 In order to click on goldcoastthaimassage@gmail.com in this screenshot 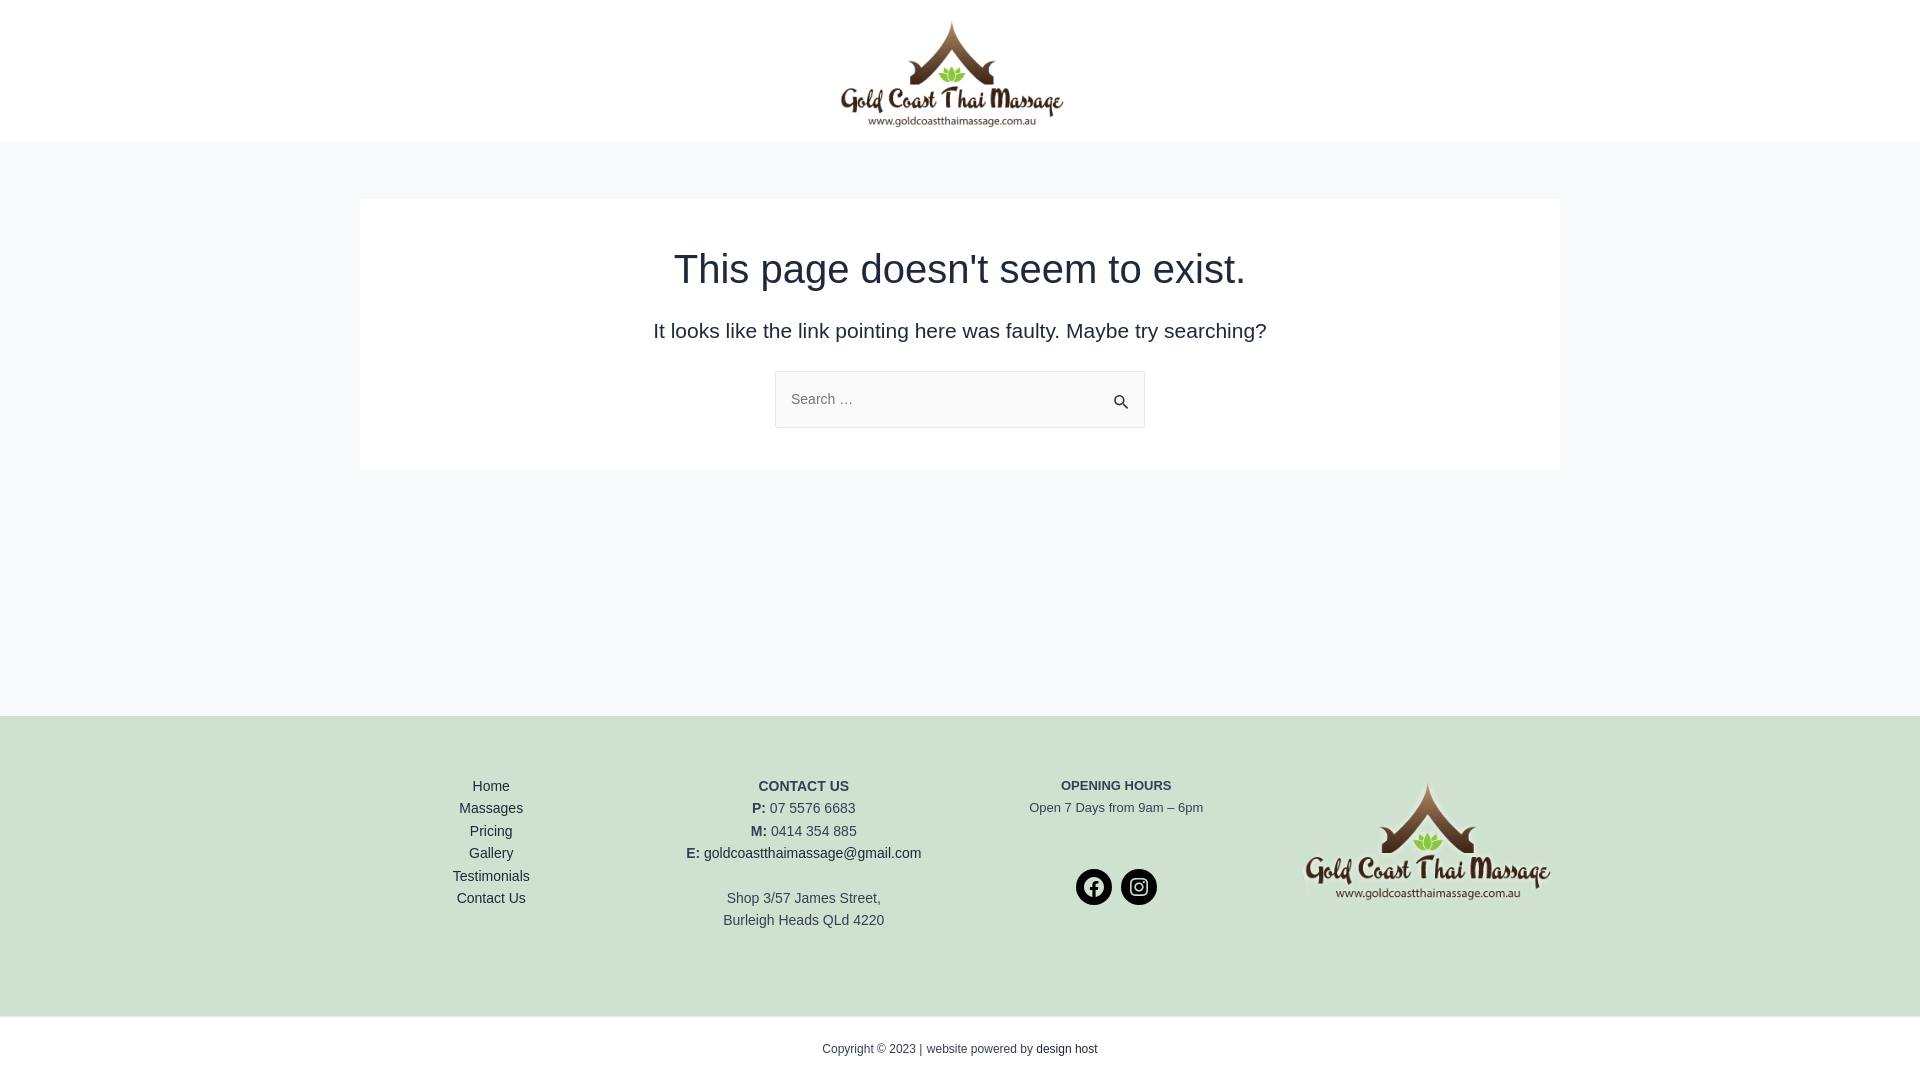, I will do `click(812, 853)`.